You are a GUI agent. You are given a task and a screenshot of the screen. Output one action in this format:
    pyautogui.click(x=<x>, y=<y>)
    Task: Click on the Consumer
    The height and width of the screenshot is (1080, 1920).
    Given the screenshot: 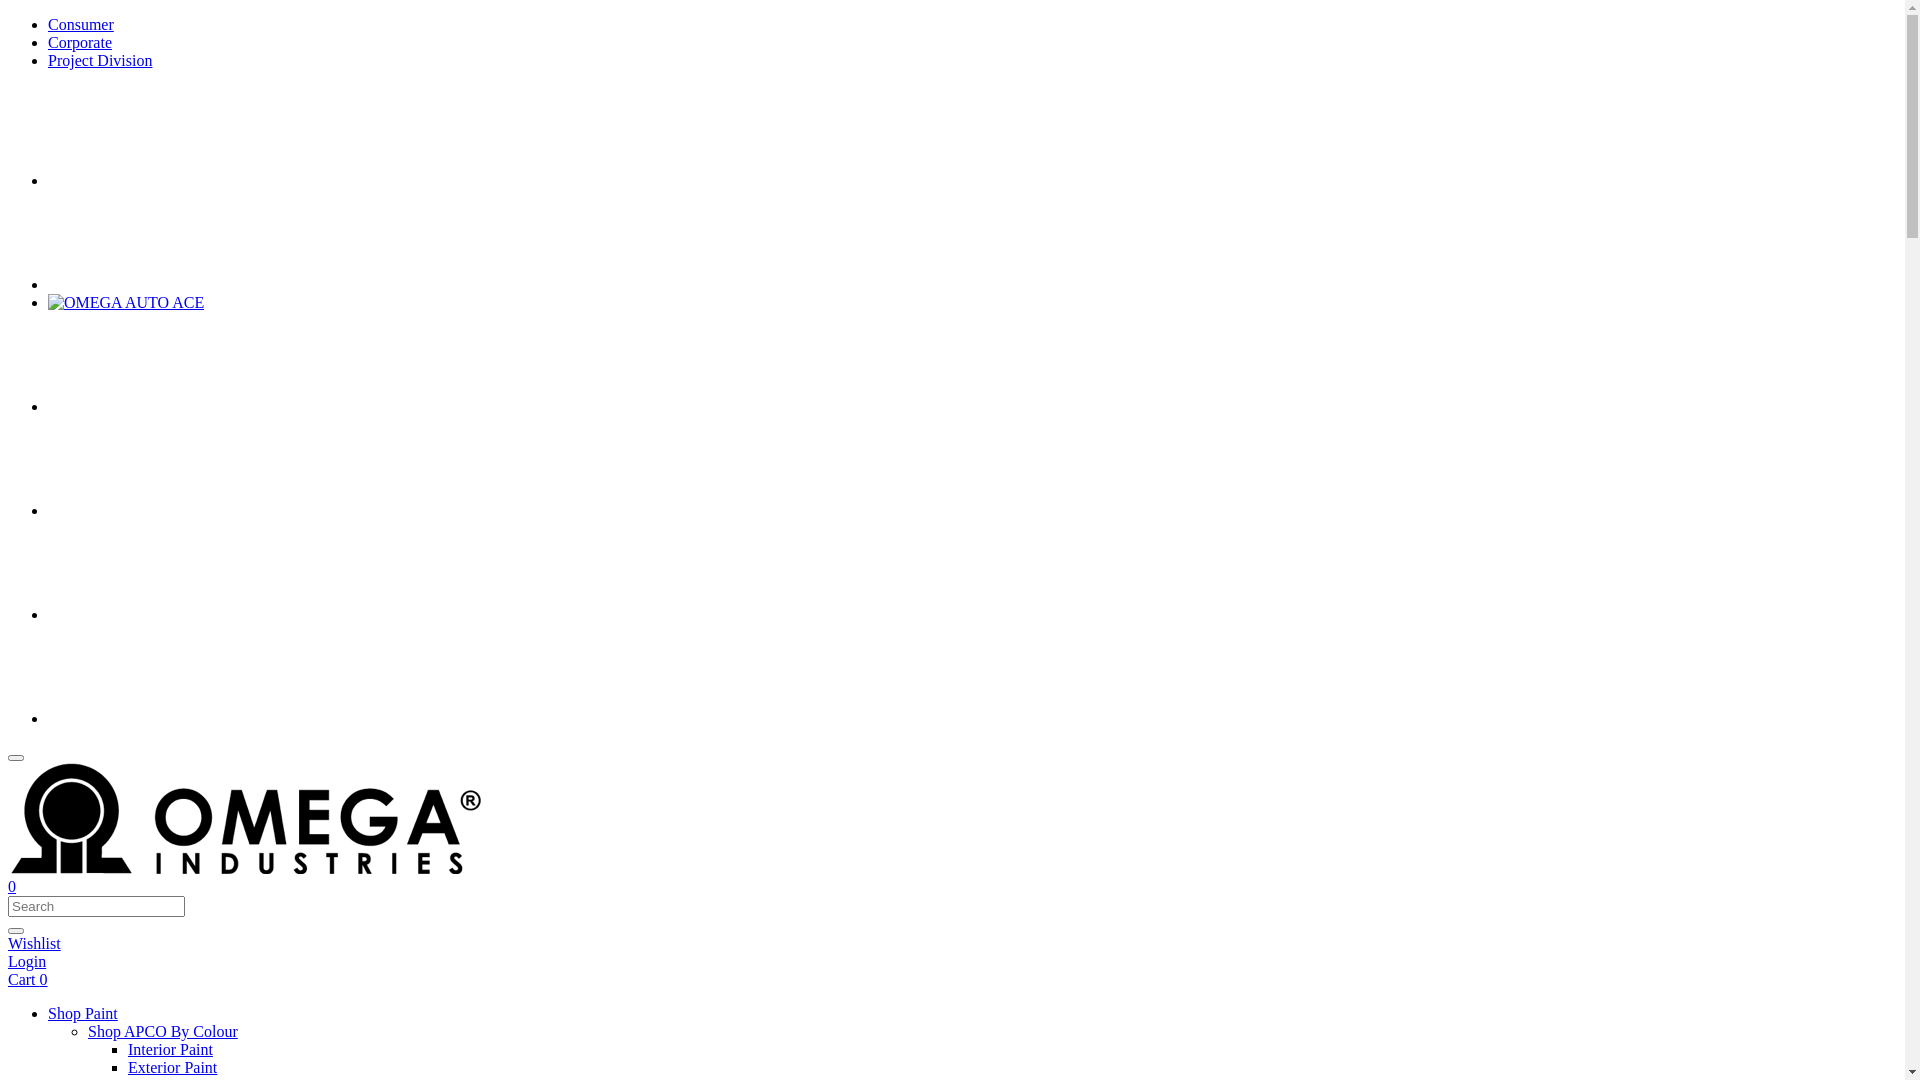 What is the action you would take?
    pyautogui.click(x=81, y=24)
    